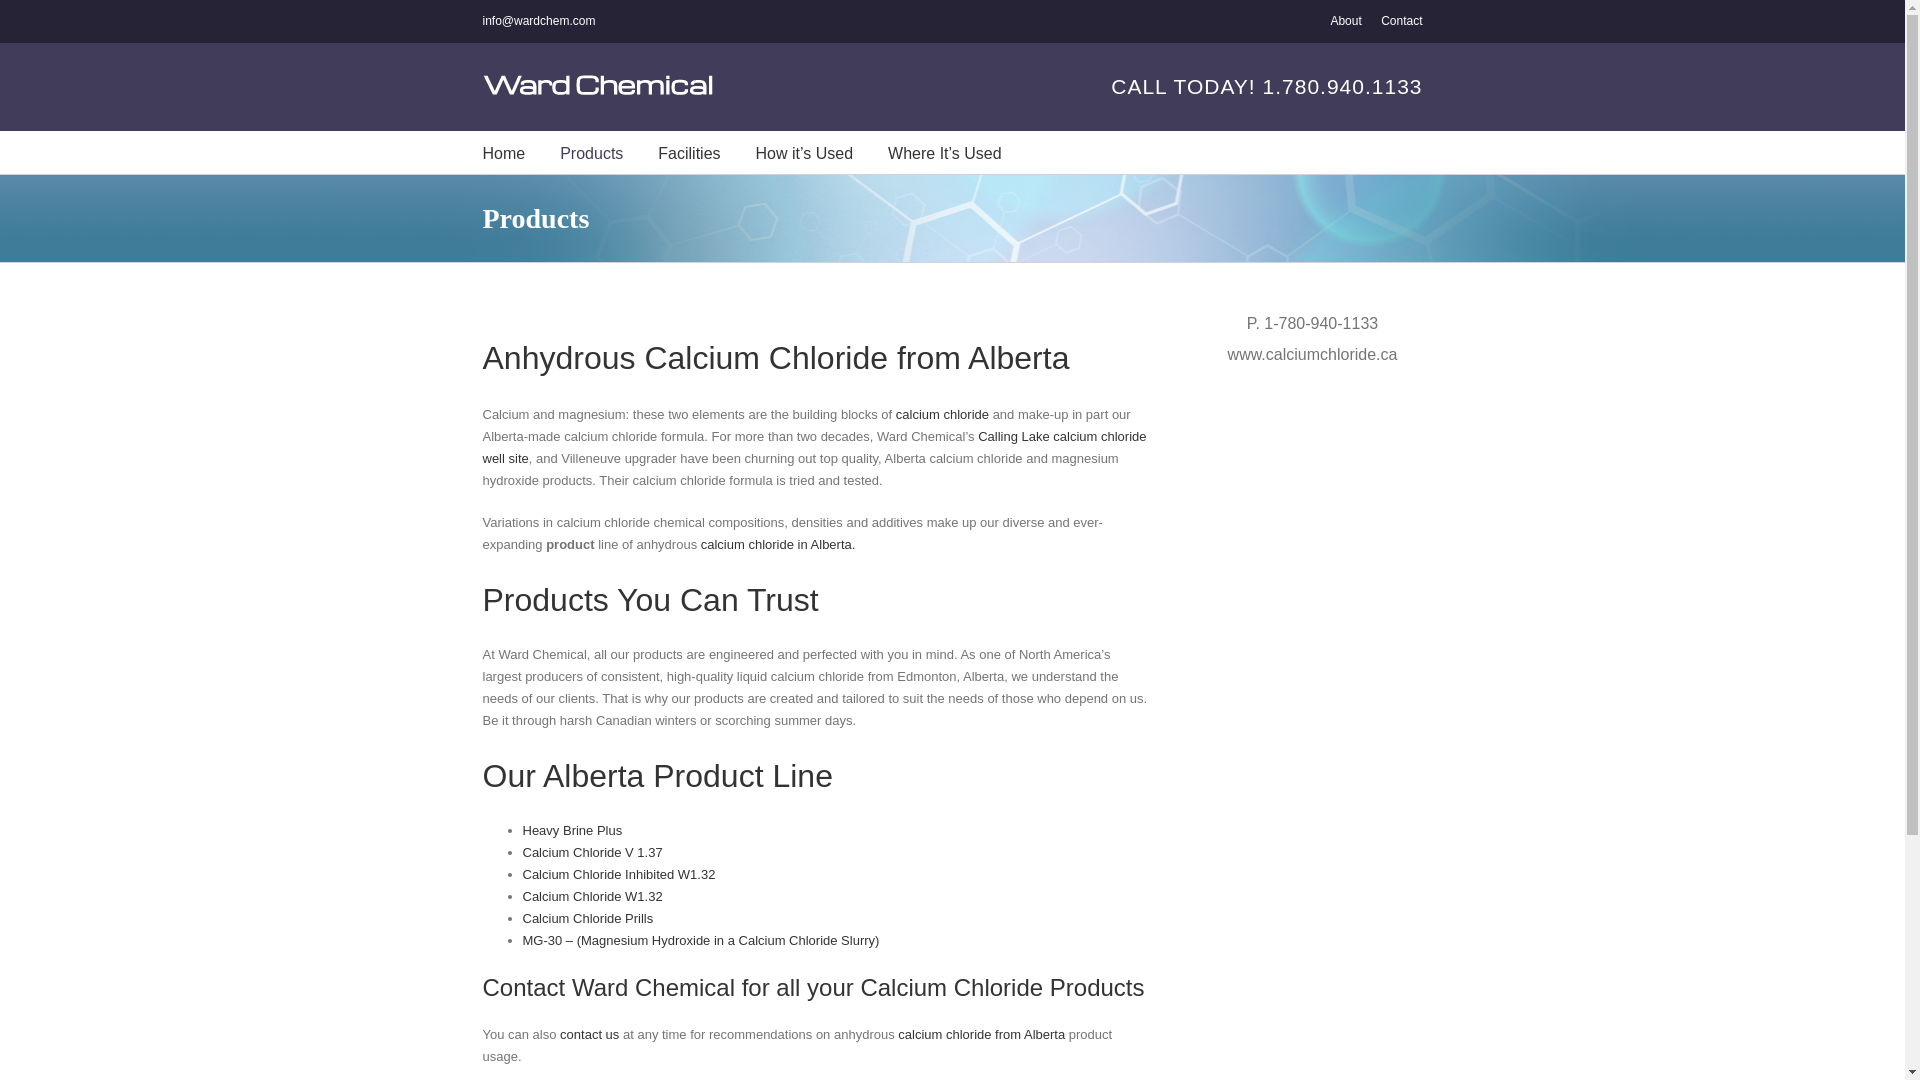 The image size is (1920, 1080). What do you see at coordinates (1401, 21) in the screenshot?
I see `Contact` at bounding box center [1401, 21].